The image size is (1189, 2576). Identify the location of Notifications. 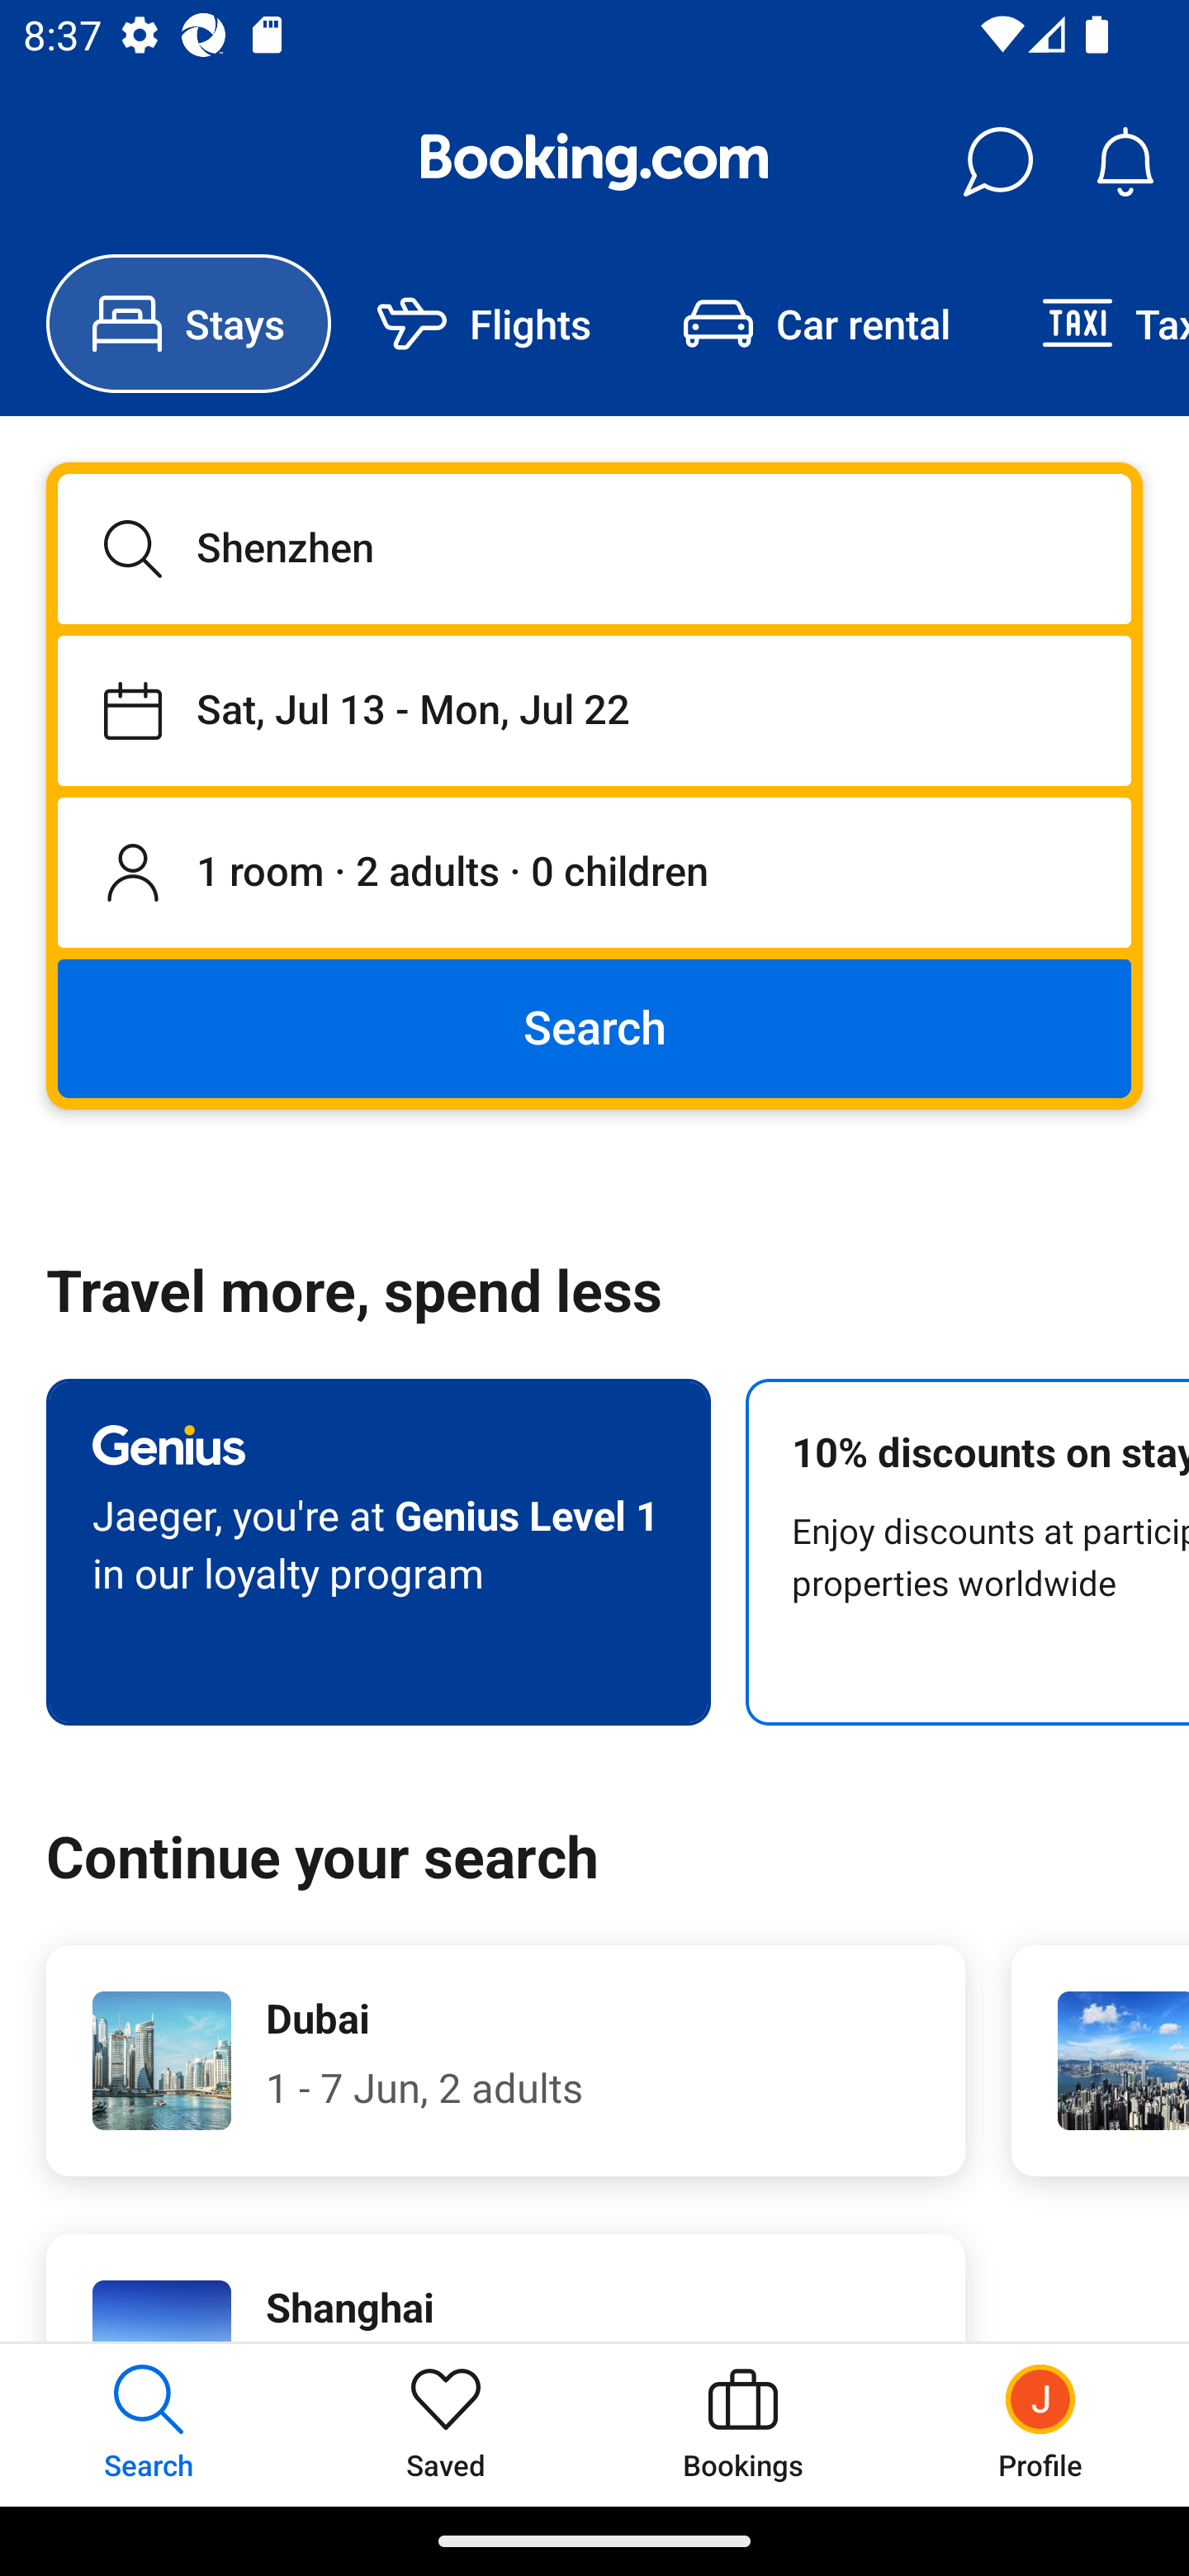
(1125, 162).